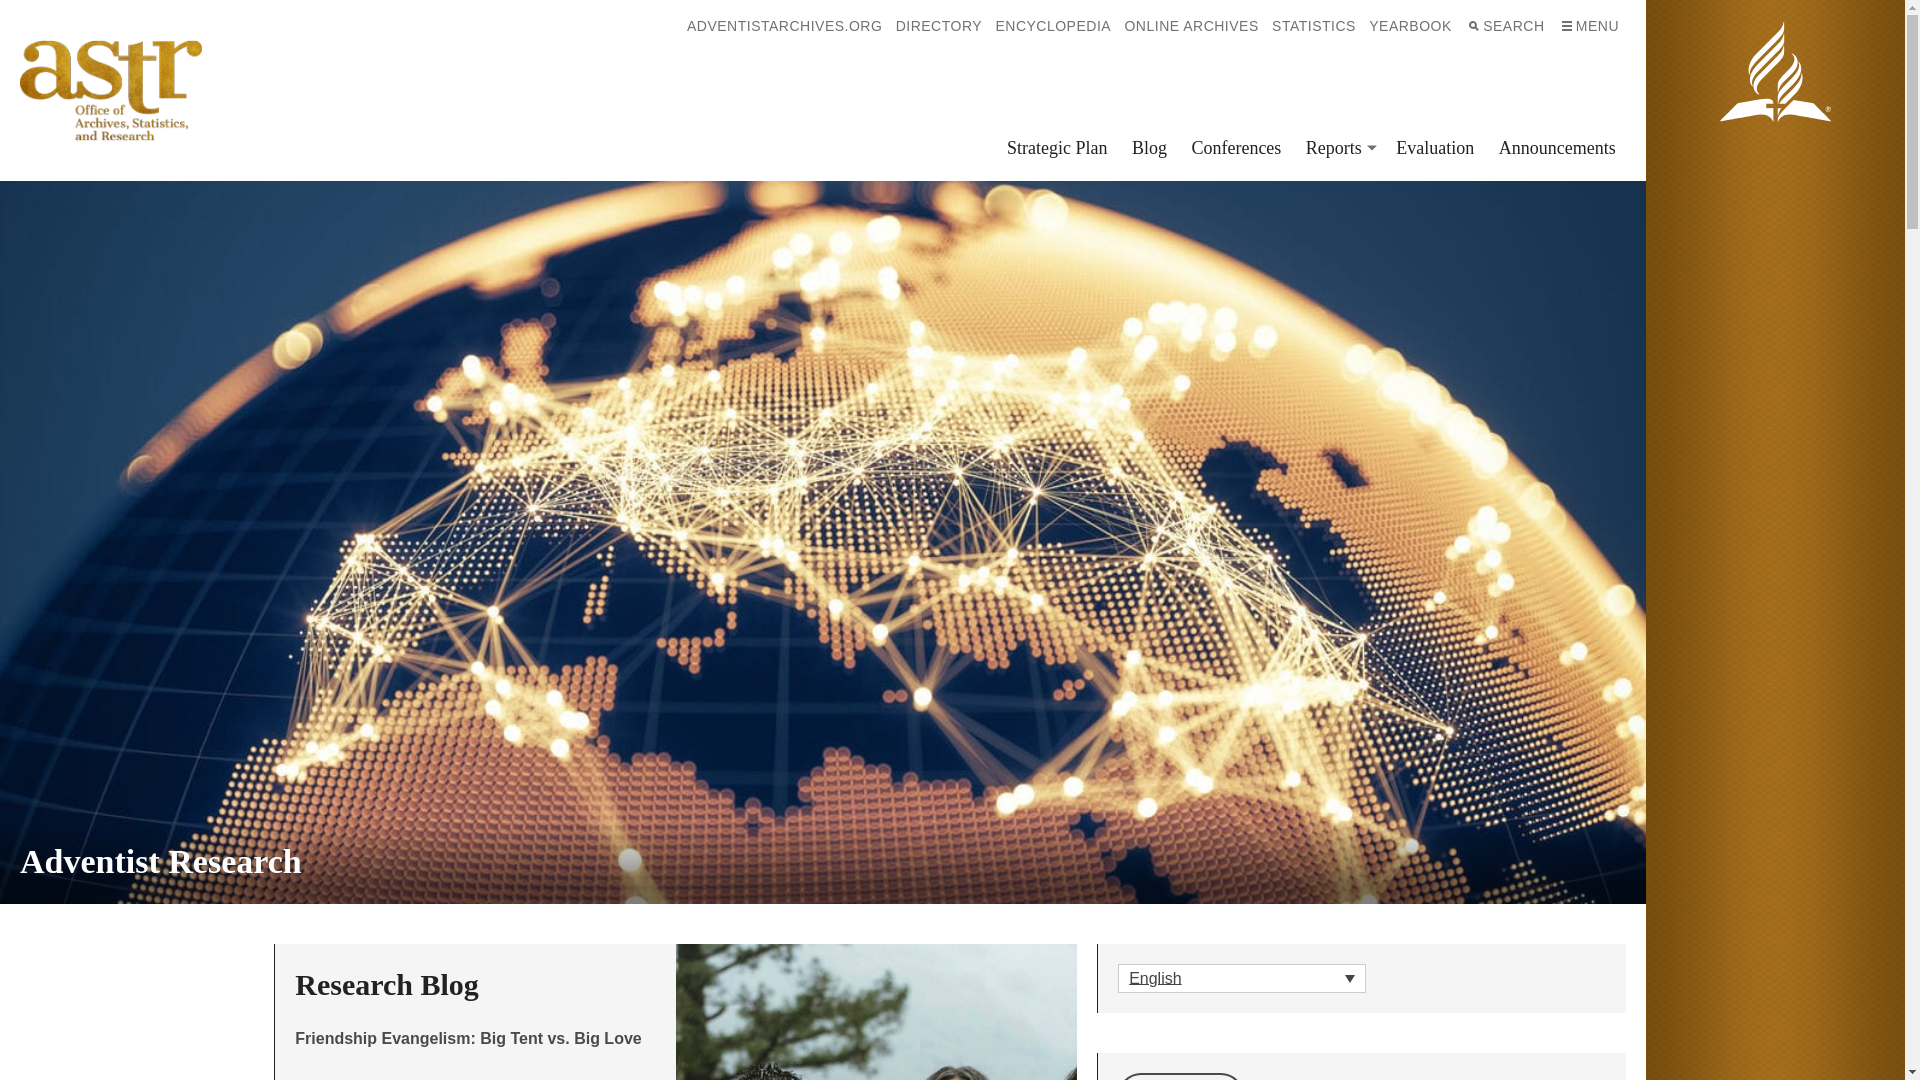  What do you see at coordinates (1588, 26) in the screenshot?
I see `MENU` at bounding box center [1588, 26].